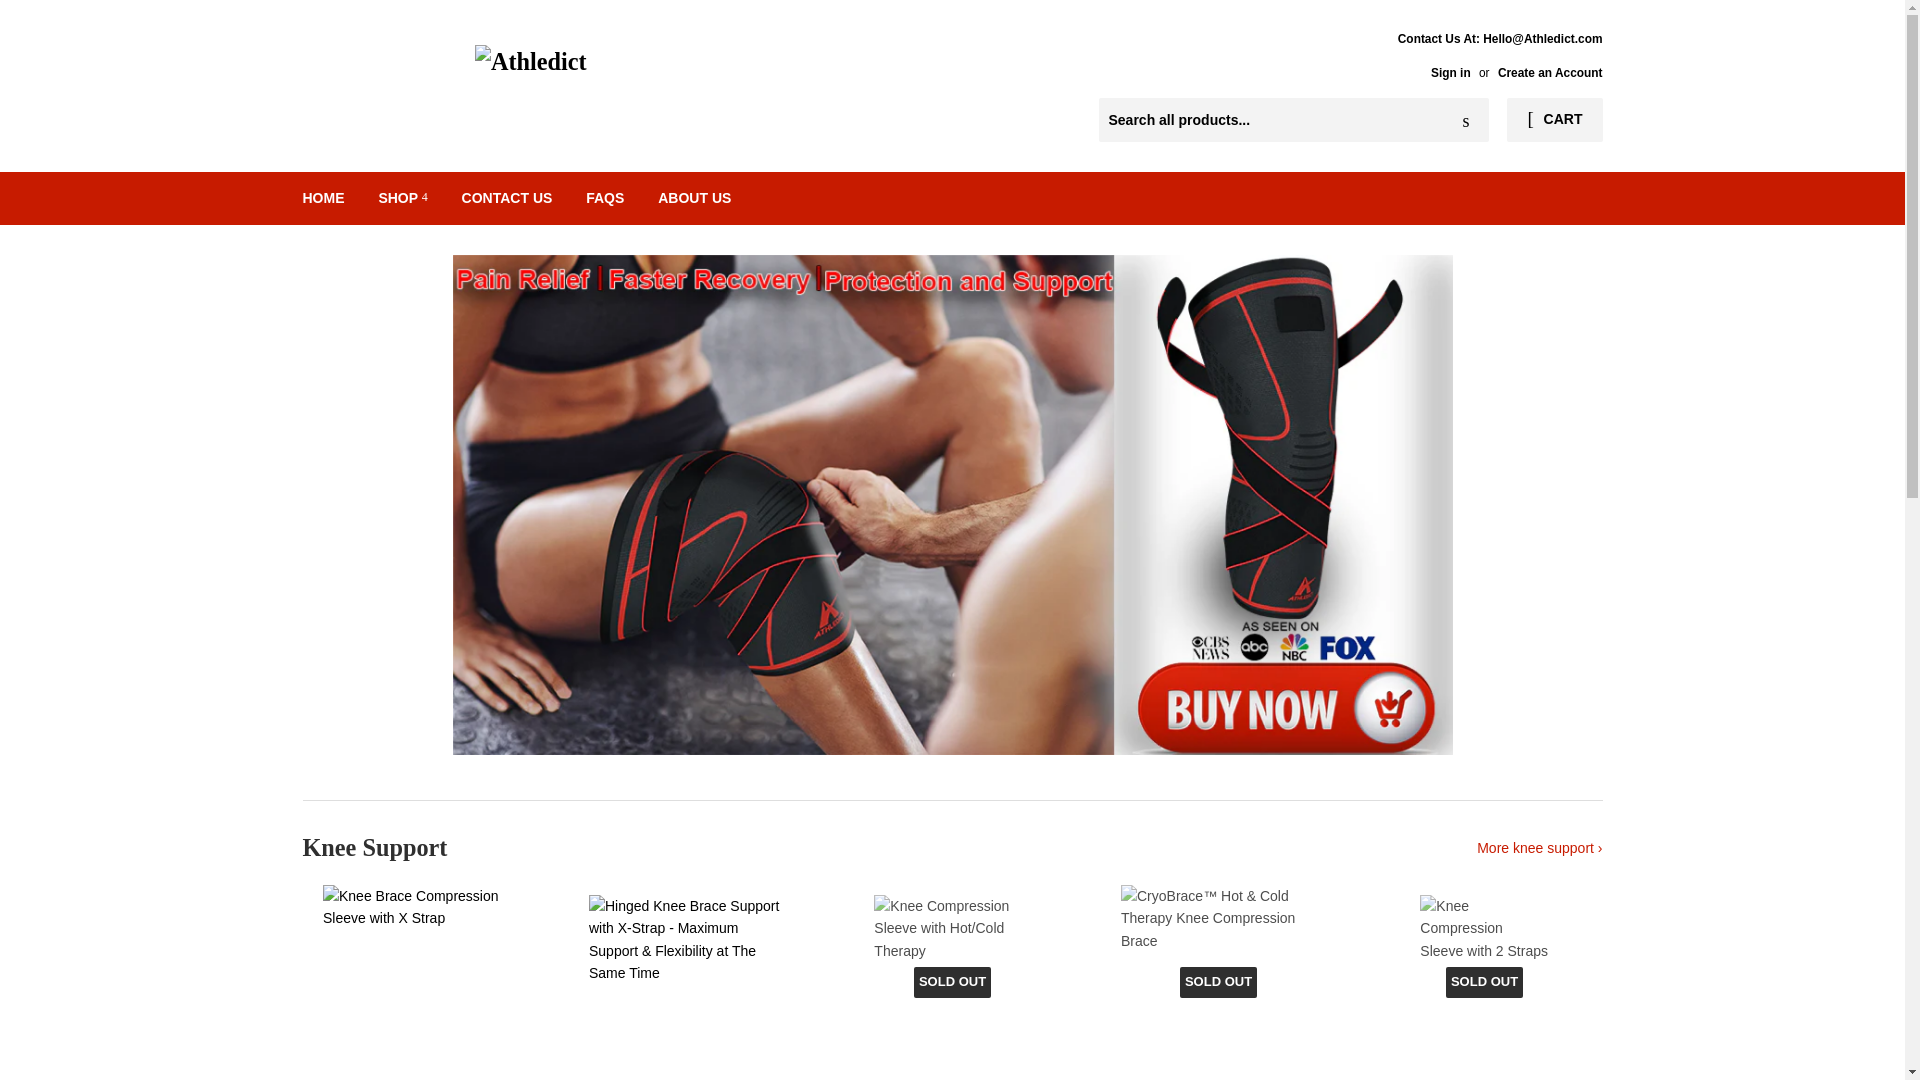  Describe the element at coordinates (1554, 120) in the screenshot. I see `CART` at that location.